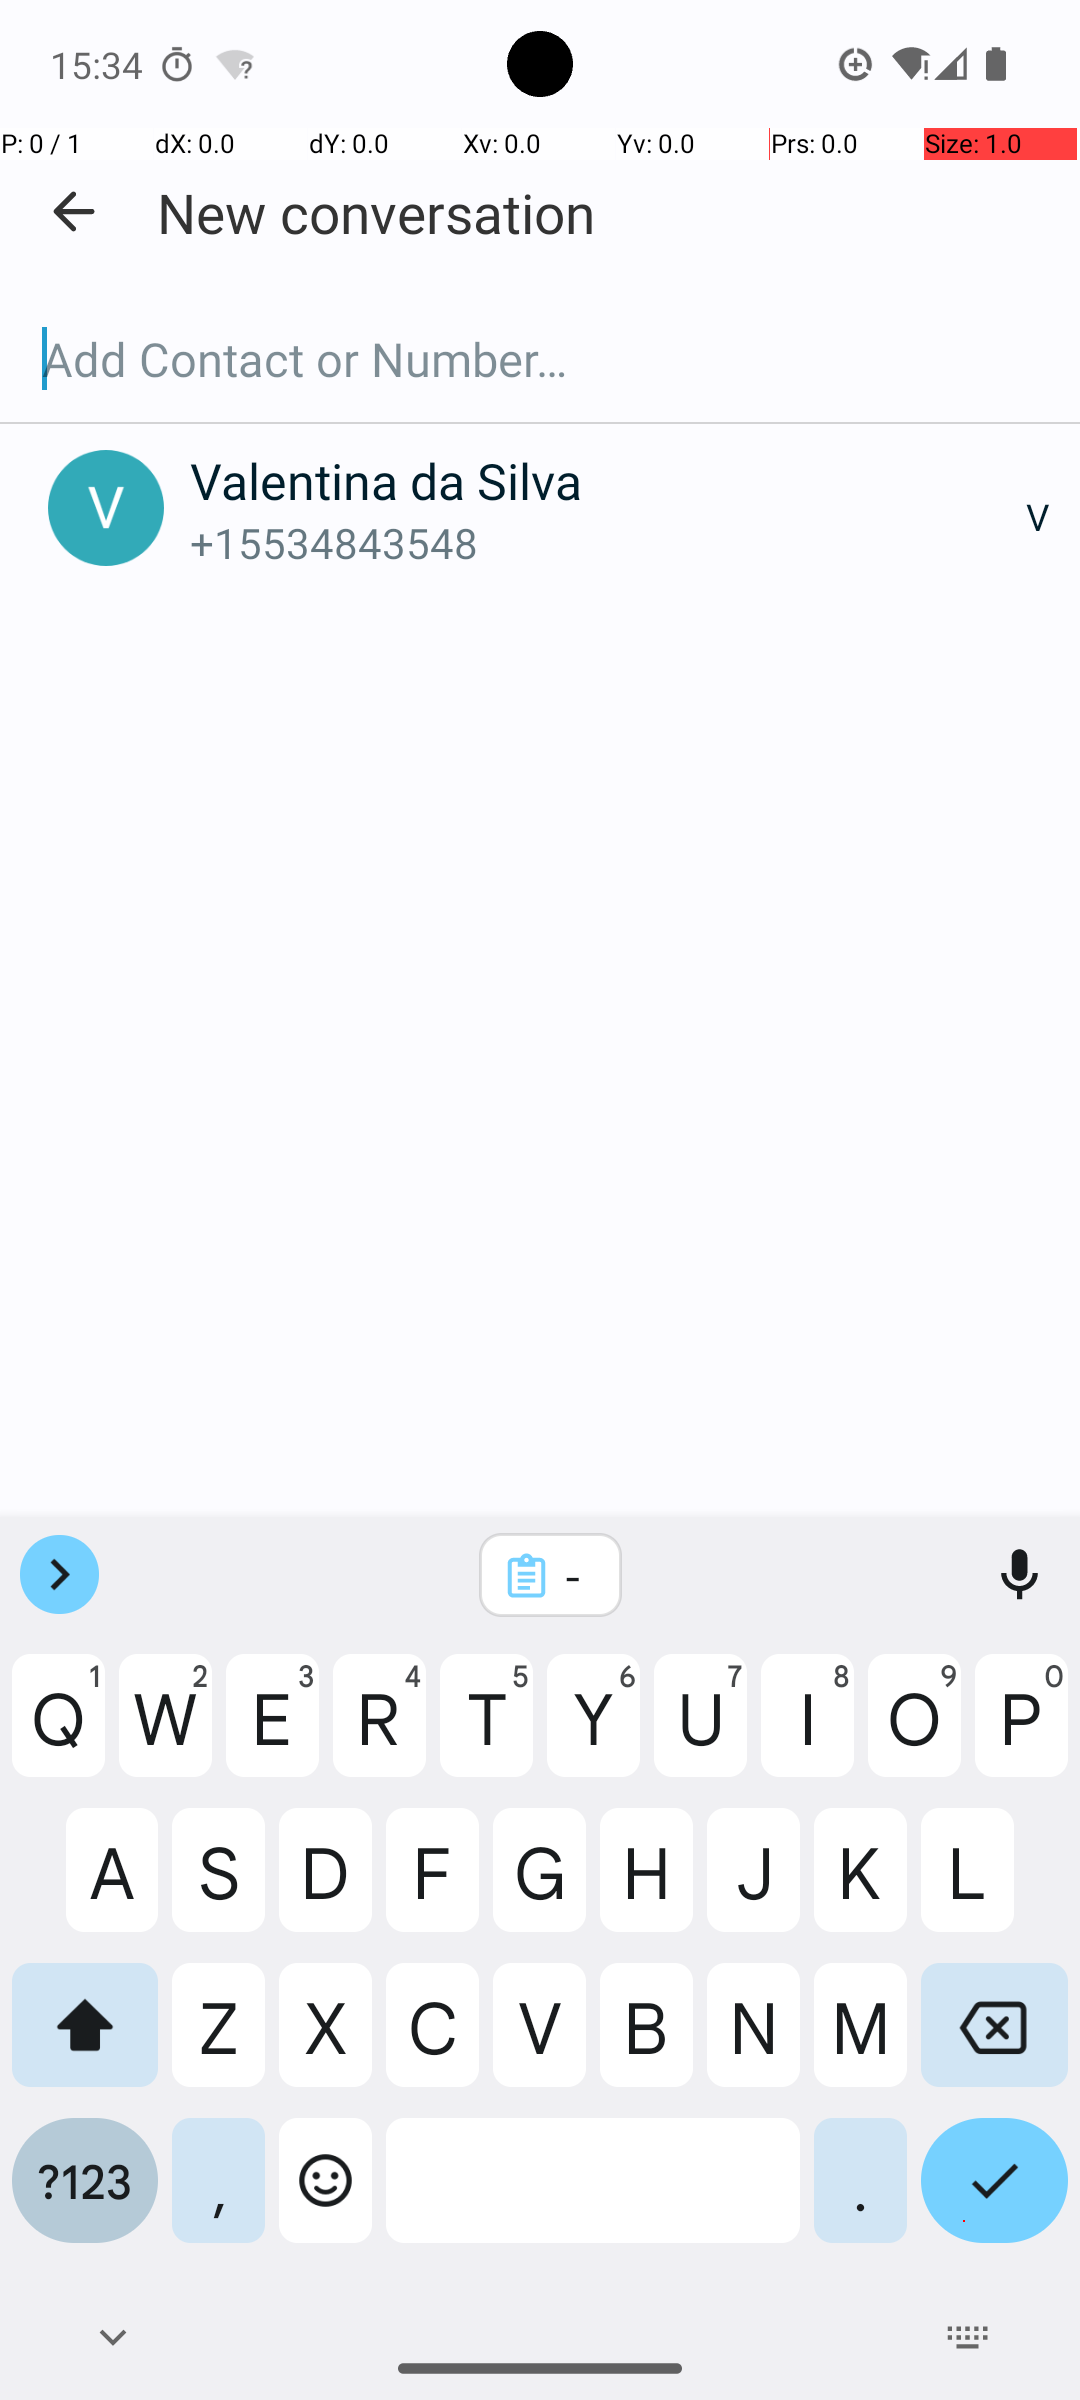 The width and height of the screenshot is (1080, 2400). Describe the element at coordinates (608, 480) in the screenshot. I see `Valentina da Silva` at that location.